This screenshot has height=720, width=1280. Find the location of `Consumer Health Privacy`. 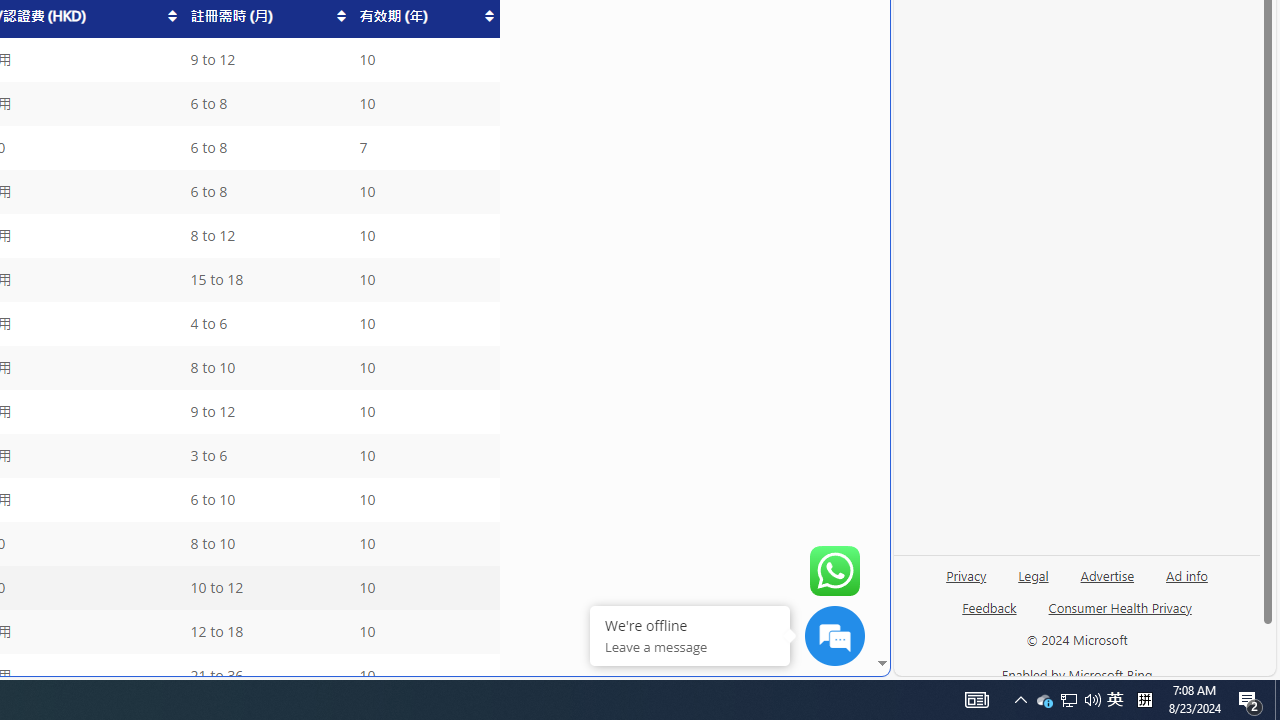

Consumer Health Privacy is located at coordinates (1120, 616).